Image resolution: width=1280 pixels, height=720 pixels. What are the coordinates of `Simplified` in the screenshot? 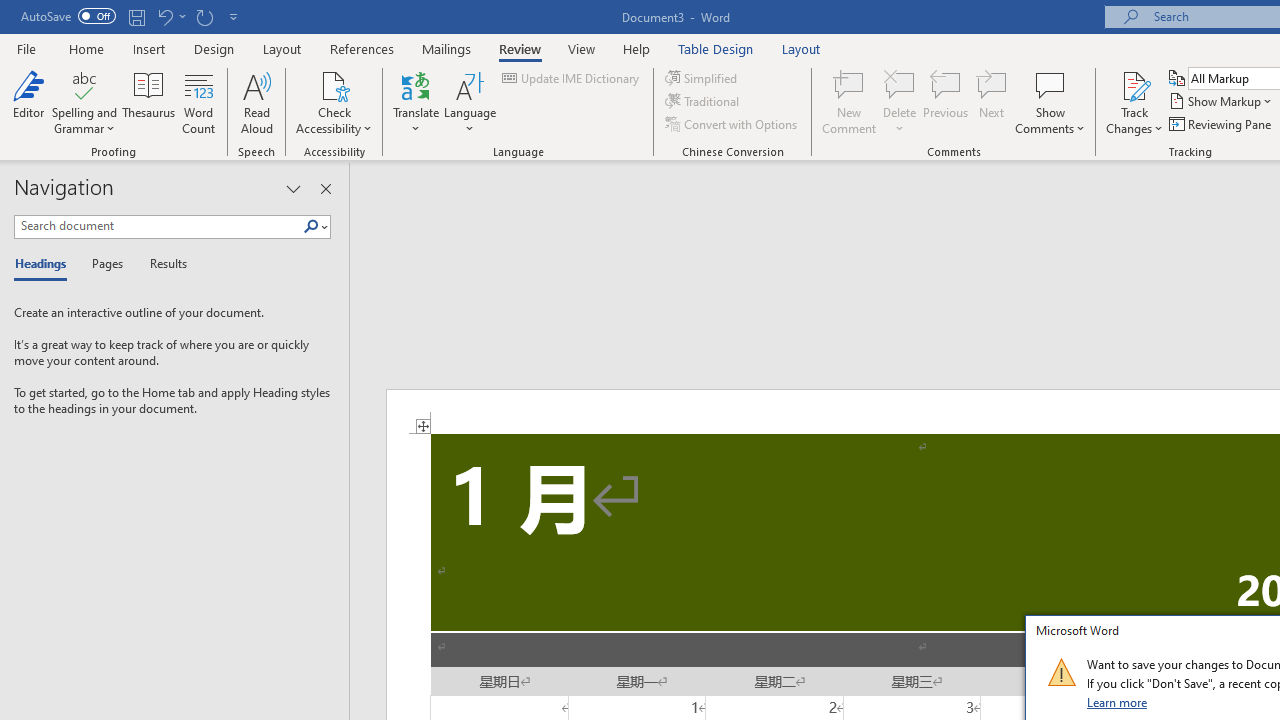 It's located at (702, 78).